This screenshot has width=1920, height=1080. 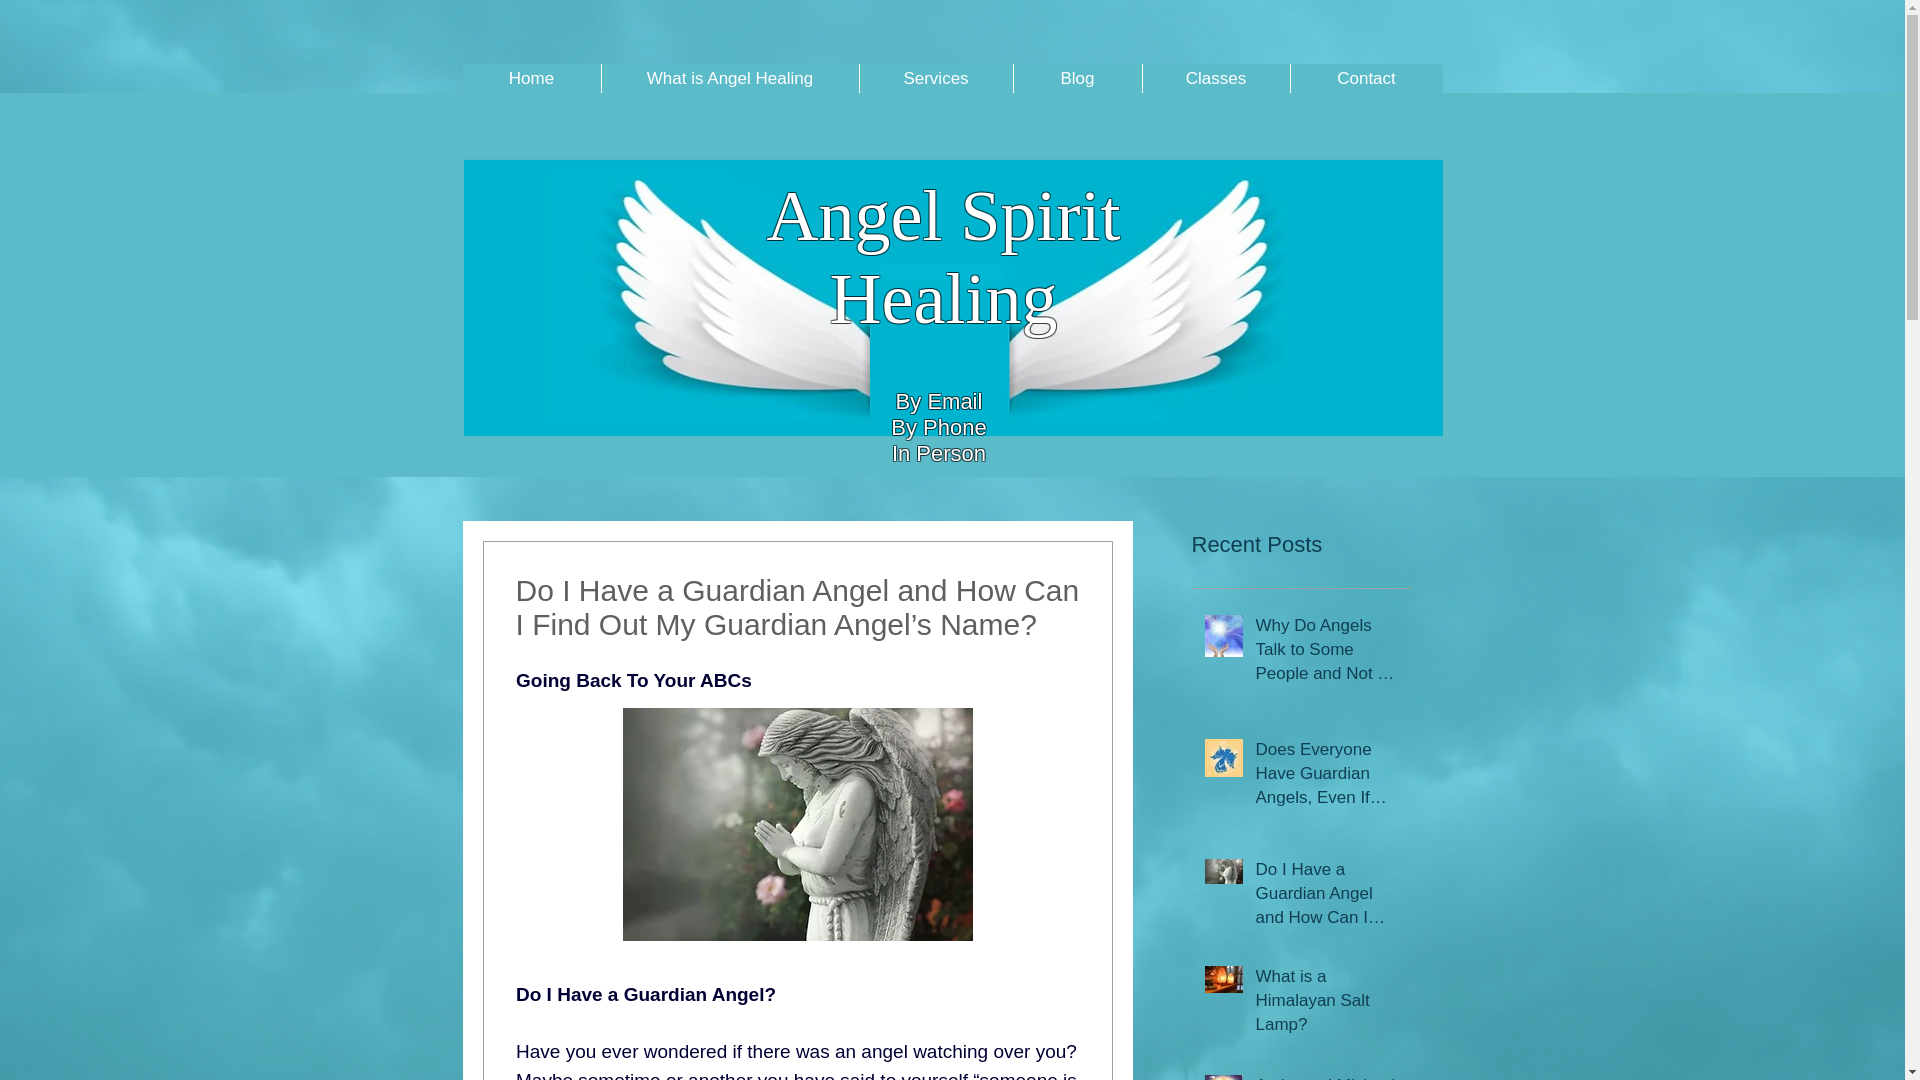 What do you see at coordinates (934, 78) in the screenshot?
I see `Services` at bounding box center [934, 78].